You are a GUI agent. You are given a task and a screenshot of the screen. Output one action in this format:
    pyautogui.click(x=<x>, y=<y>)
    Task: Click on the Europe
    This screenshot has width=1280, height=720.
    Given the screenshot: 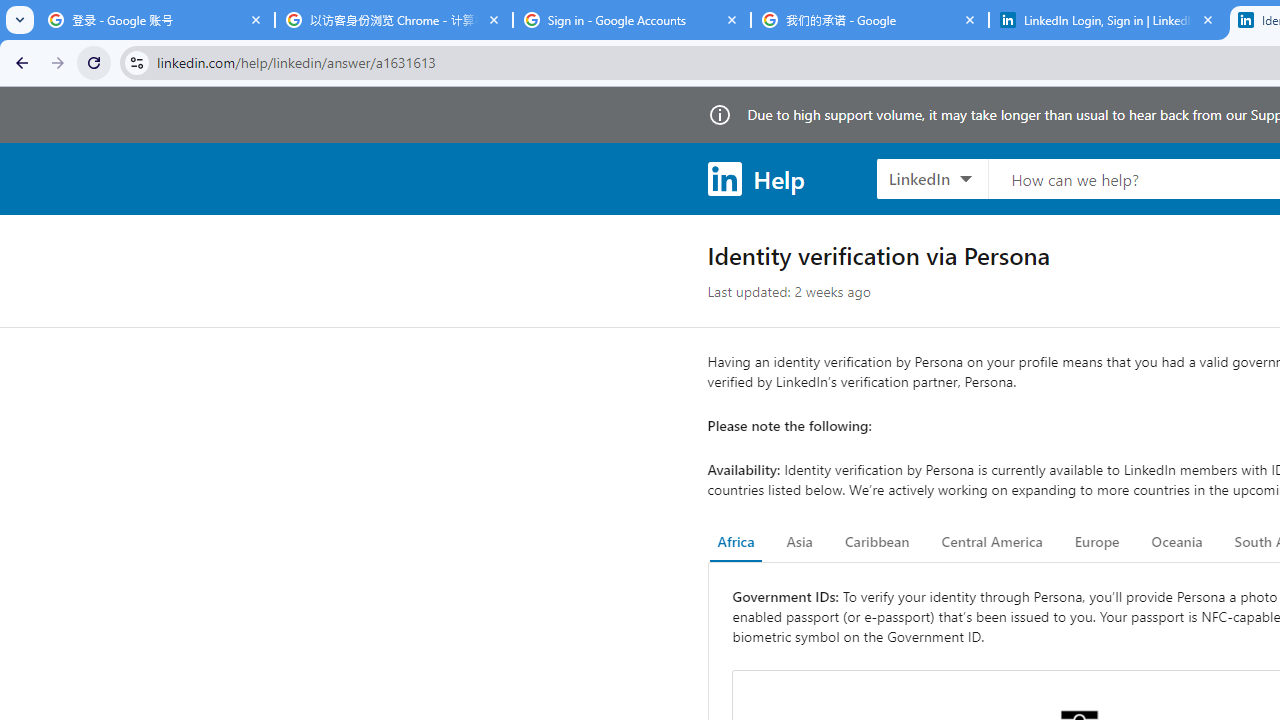 What is the action you would take?
    pyautogui.click(x=1096, y=542)
    